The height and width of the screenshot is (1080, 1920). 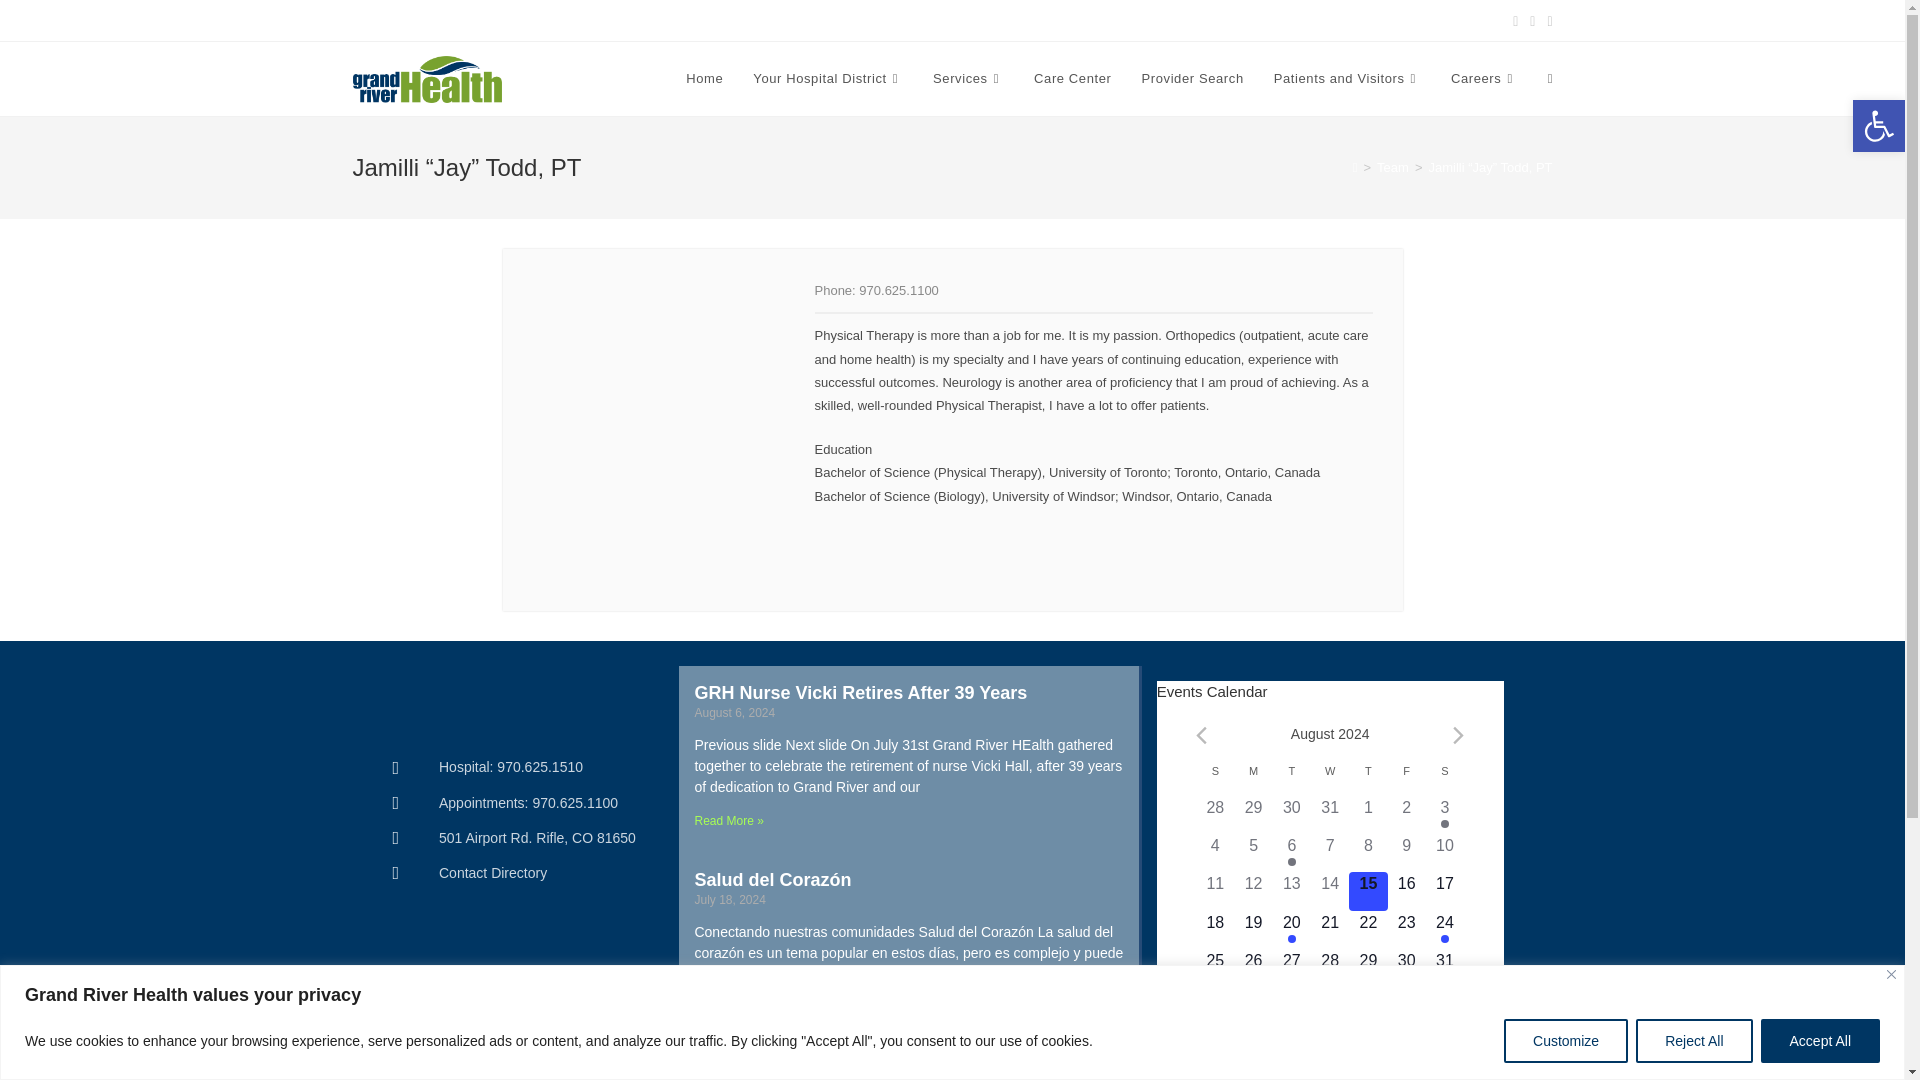 What do you see at coordinates (704, 78) in the screenshot?
I see `Home` at bounding box center [704, 78].